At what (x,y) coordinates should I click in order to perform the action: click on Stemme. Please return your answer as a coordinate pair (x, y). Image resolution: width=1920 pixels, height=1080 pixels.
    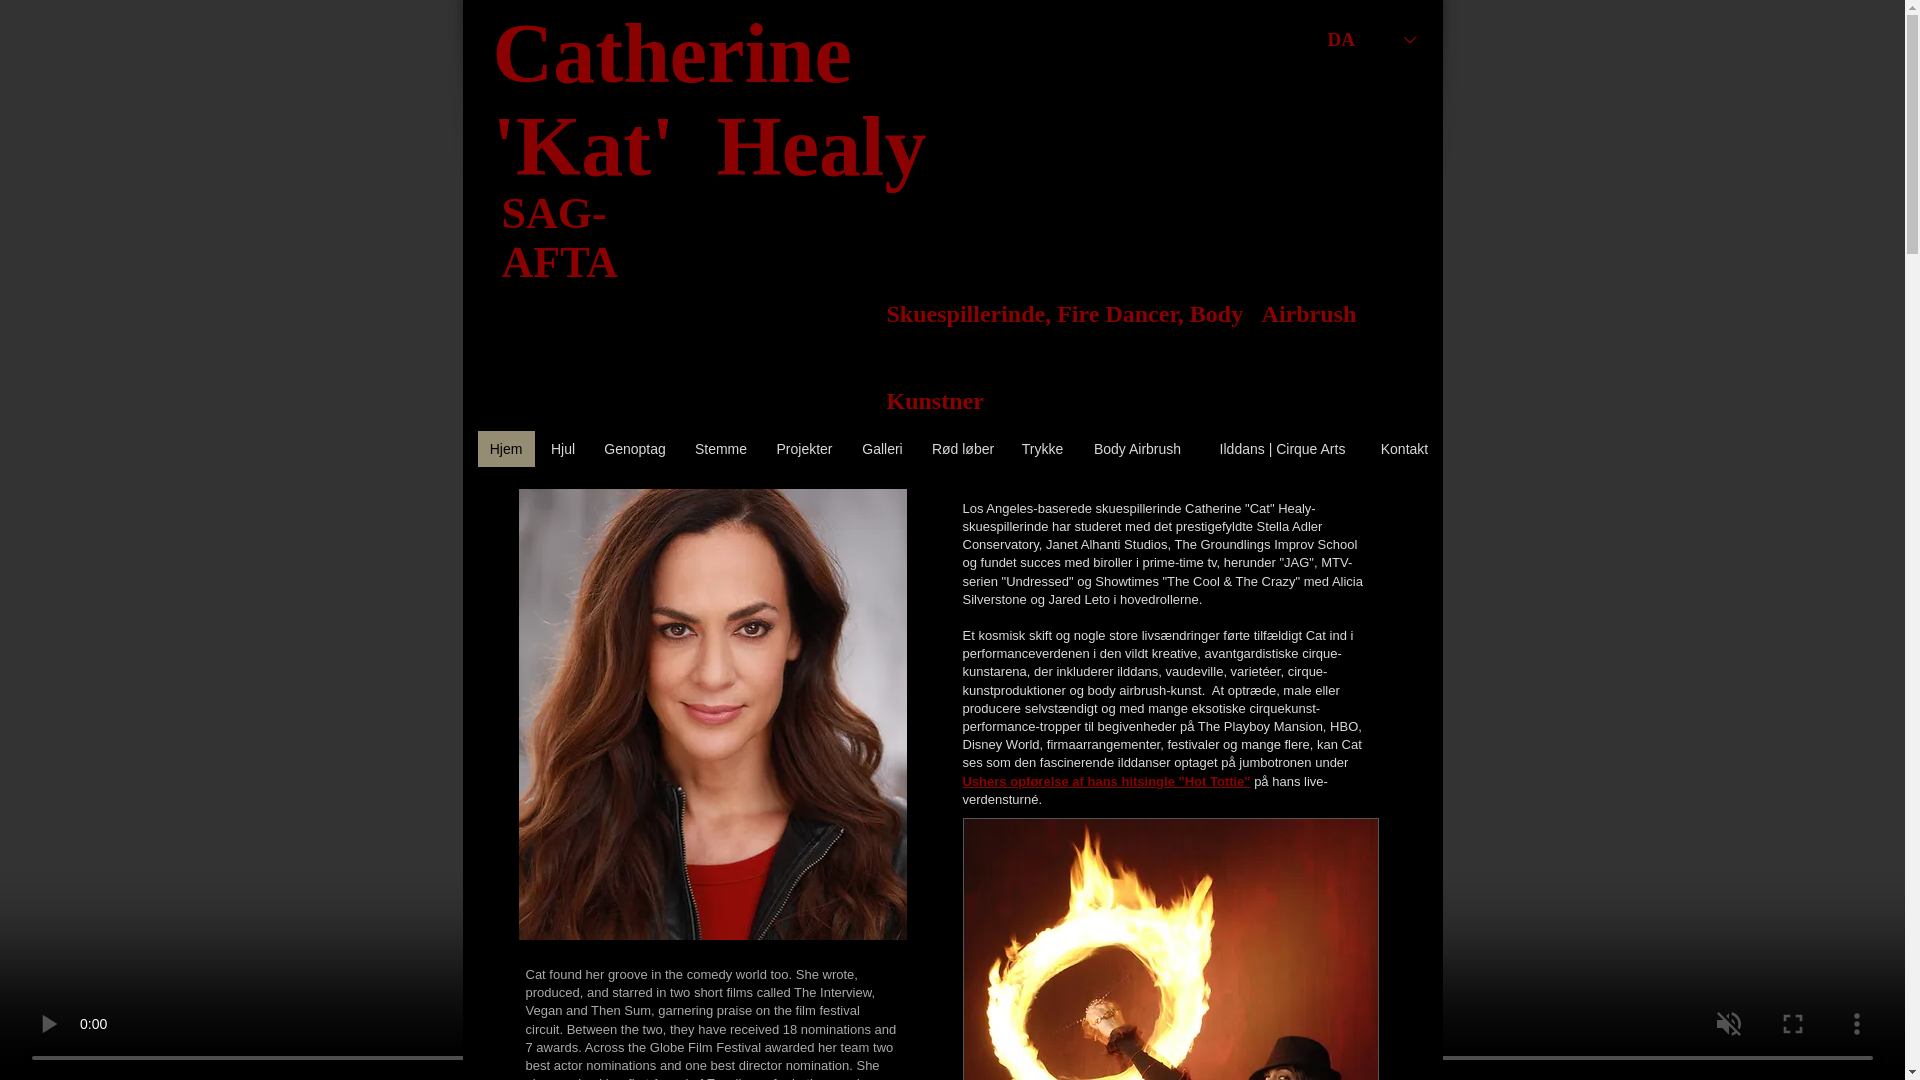
    Looking at the image, I should click on (720, 448).